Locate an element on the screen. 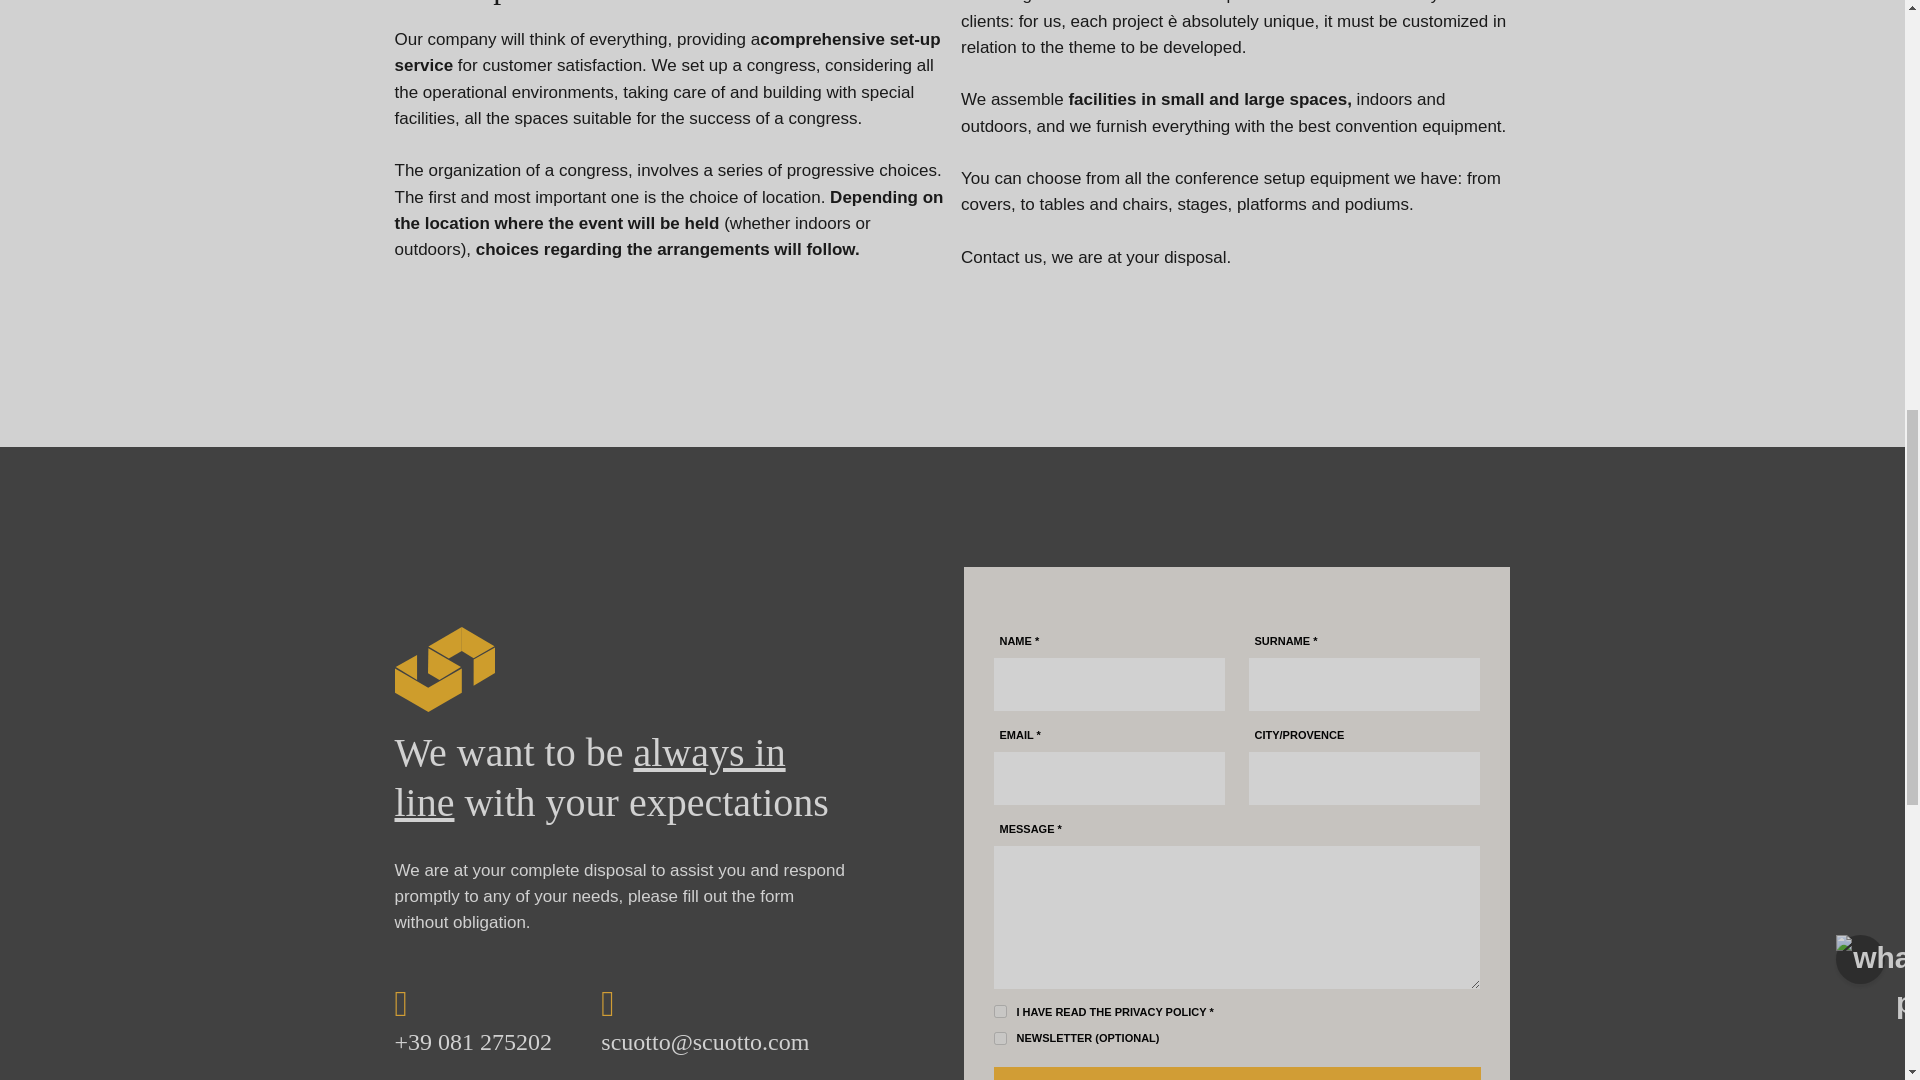 The height and width of the screenshot is (1080, 1920). SEND REQUEST is located at coordinates (1237, 1074).